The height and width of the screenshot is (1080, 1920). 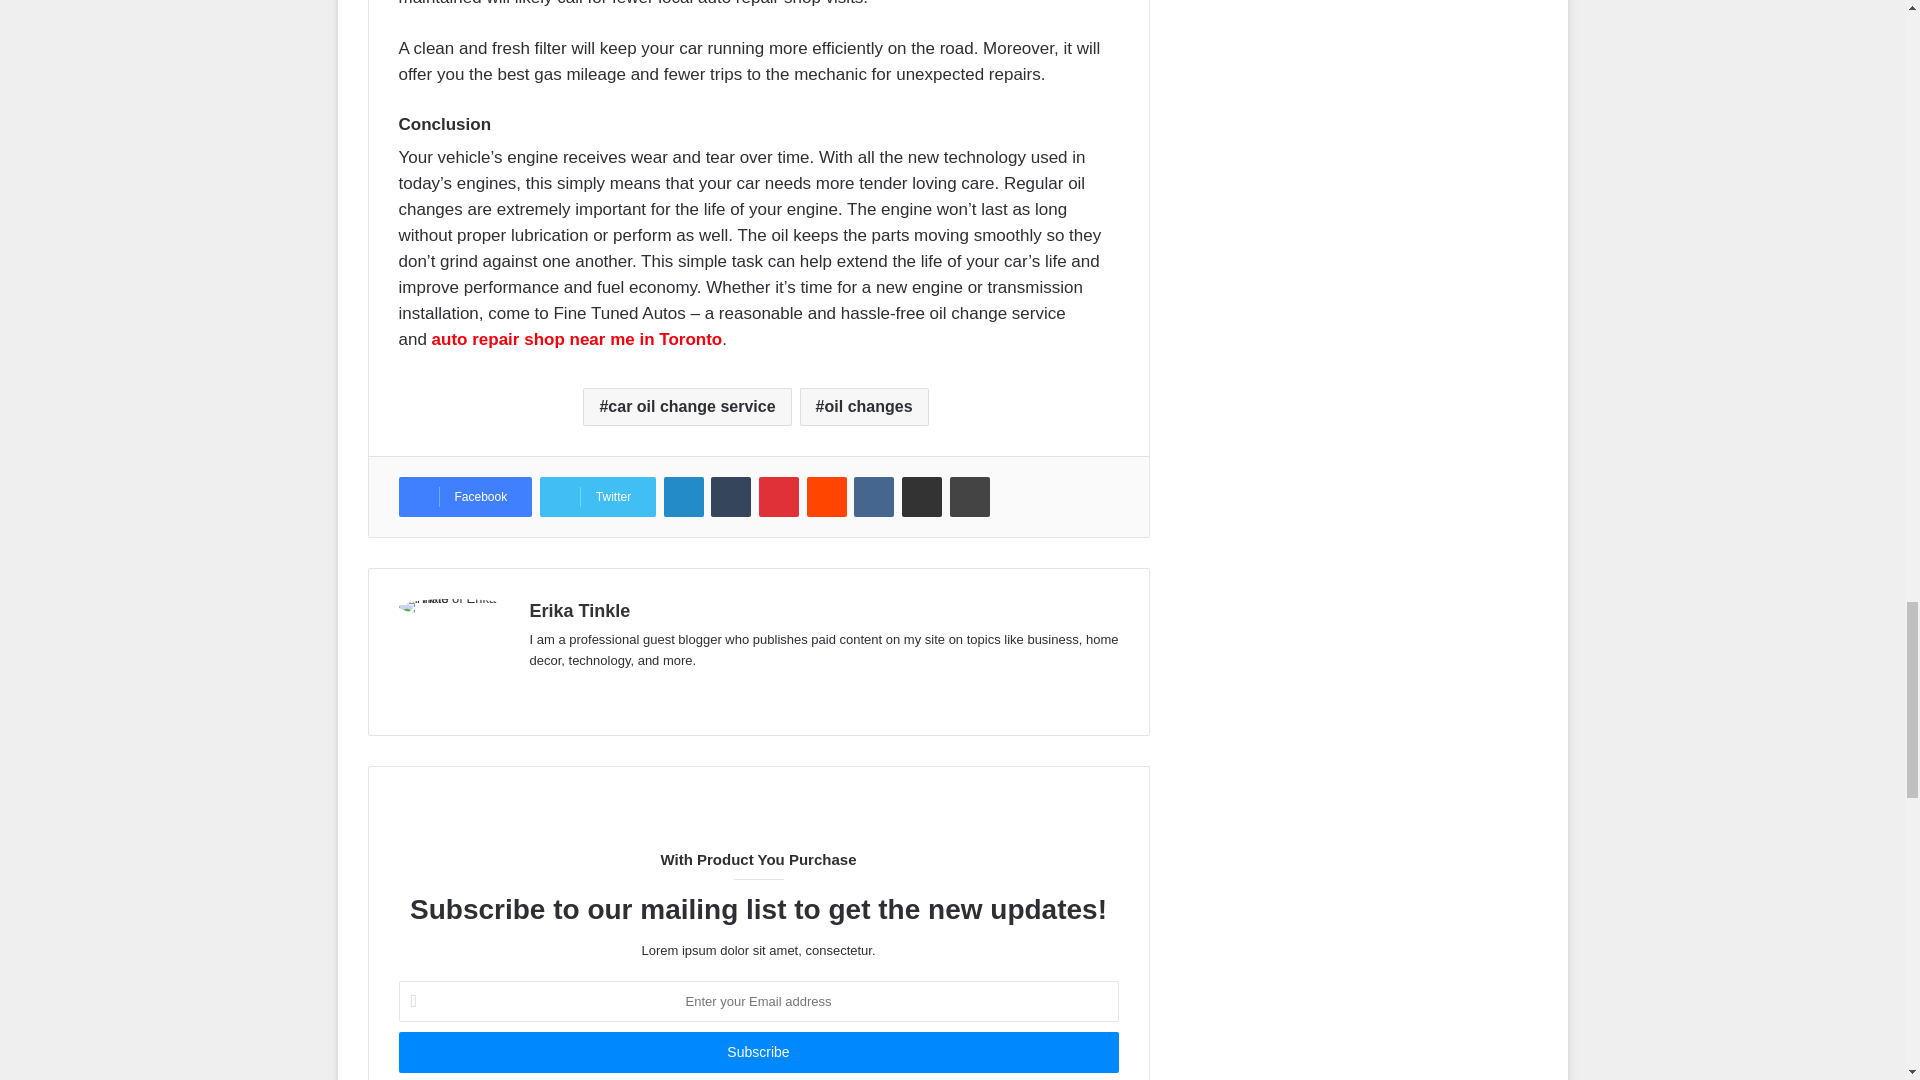 I want to click on Pinterest, so click(x=778, y=497).